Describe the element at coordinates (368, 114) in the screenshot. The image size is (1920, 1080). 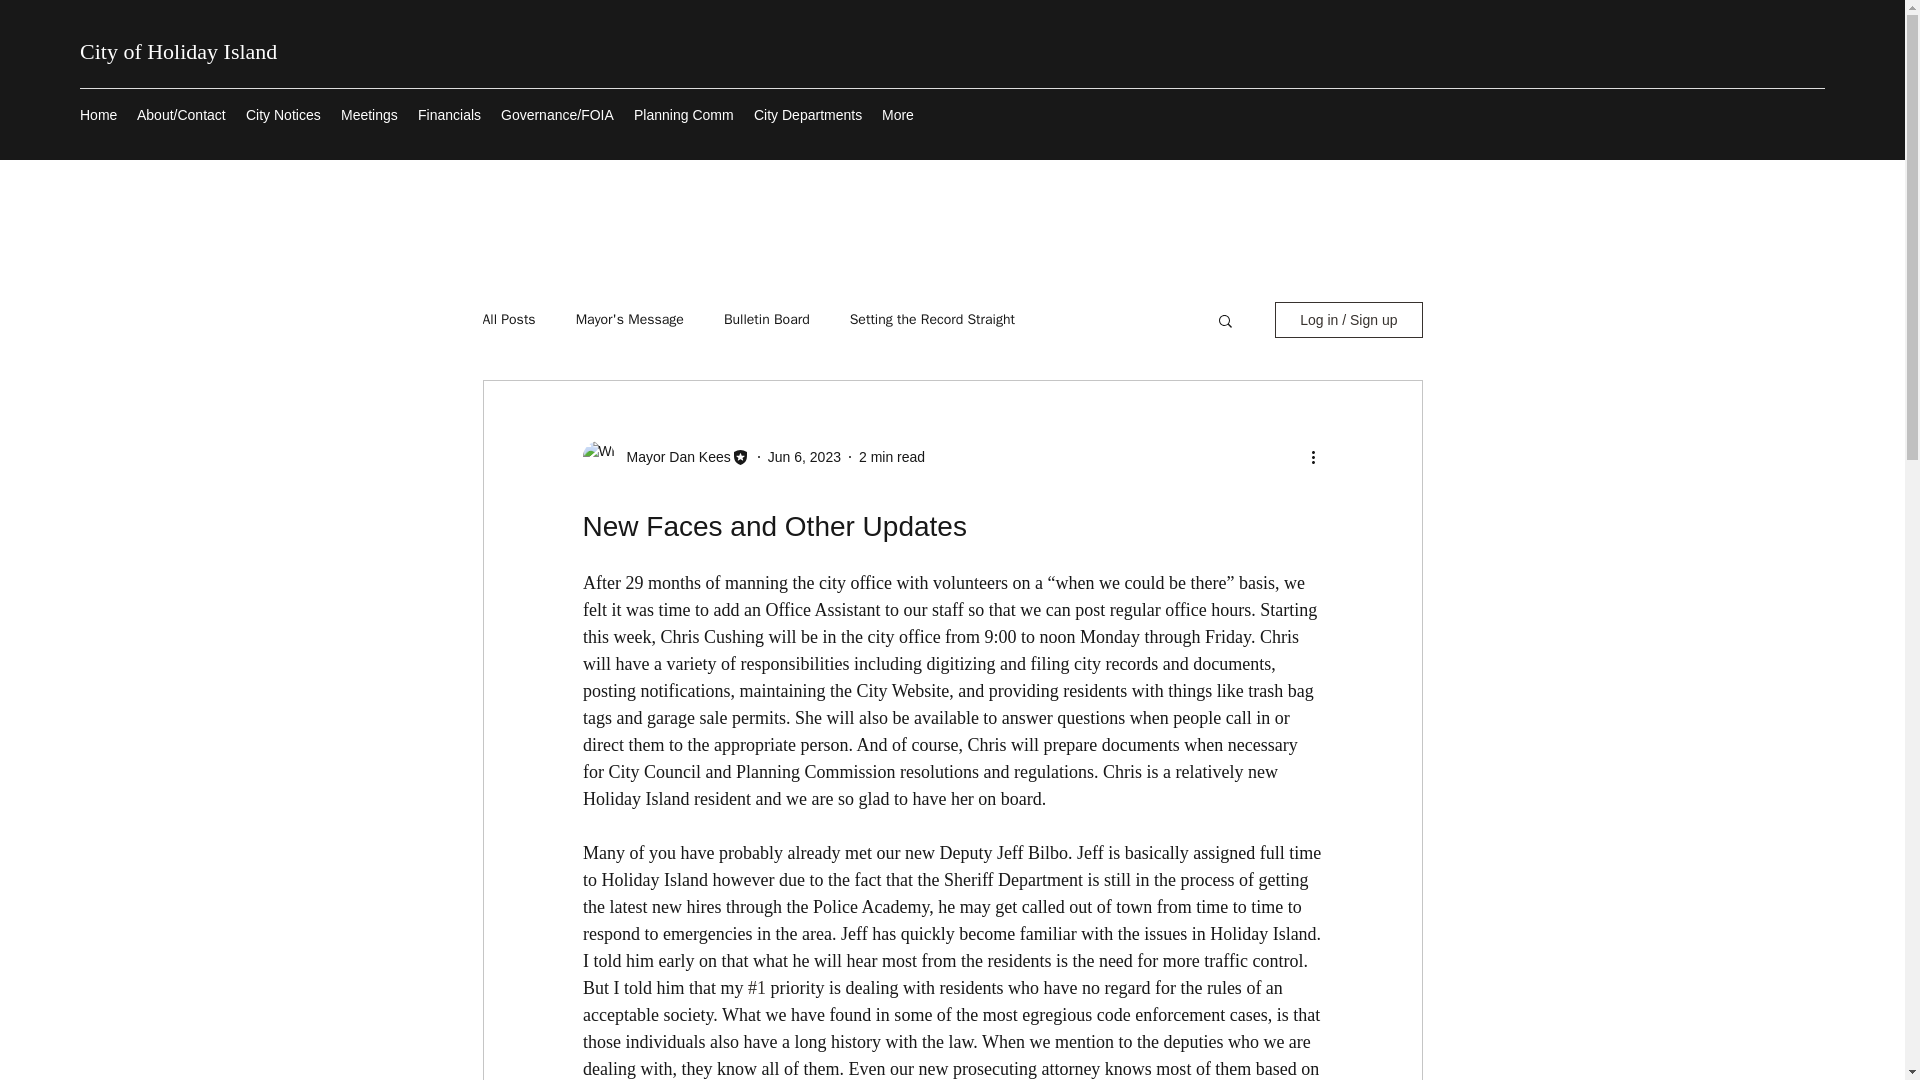
I see `Meetings` at that location.